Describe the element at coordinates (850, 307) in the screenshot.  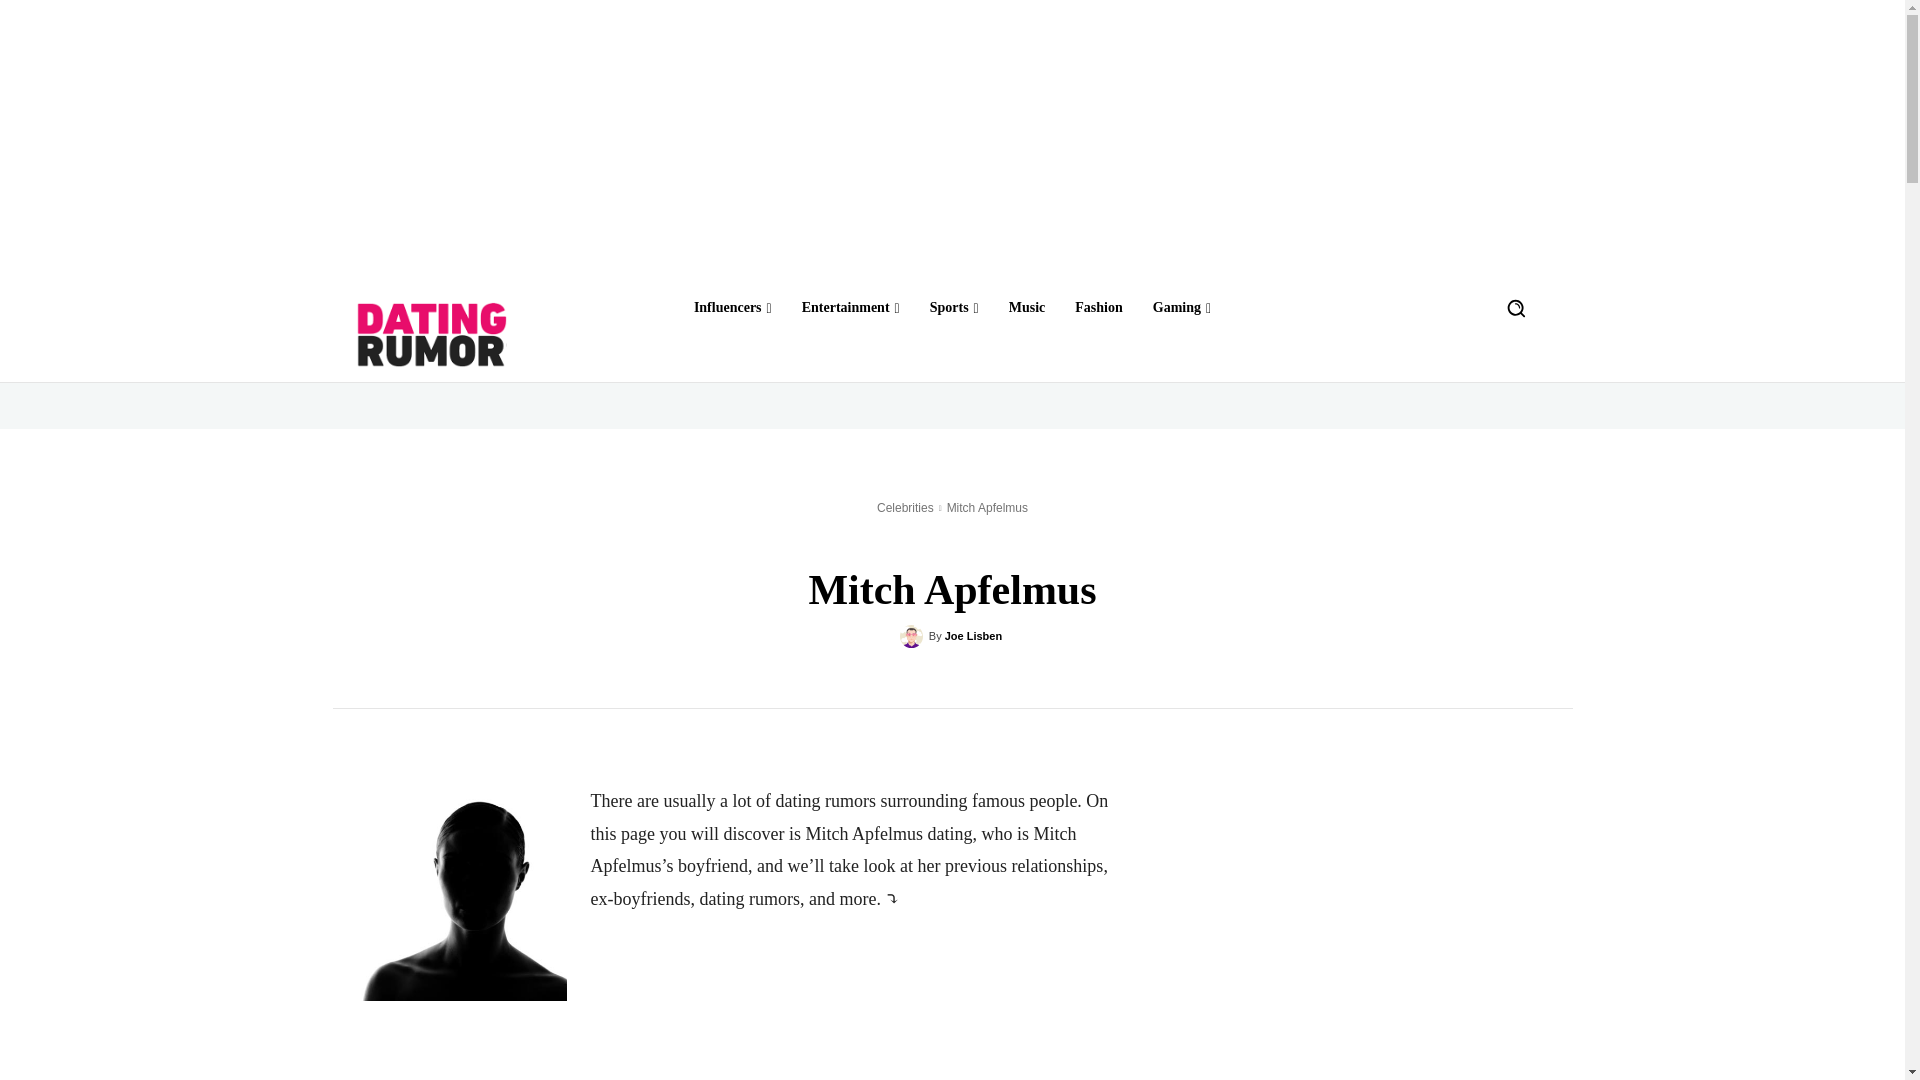
I see `Entertainment` at that location.